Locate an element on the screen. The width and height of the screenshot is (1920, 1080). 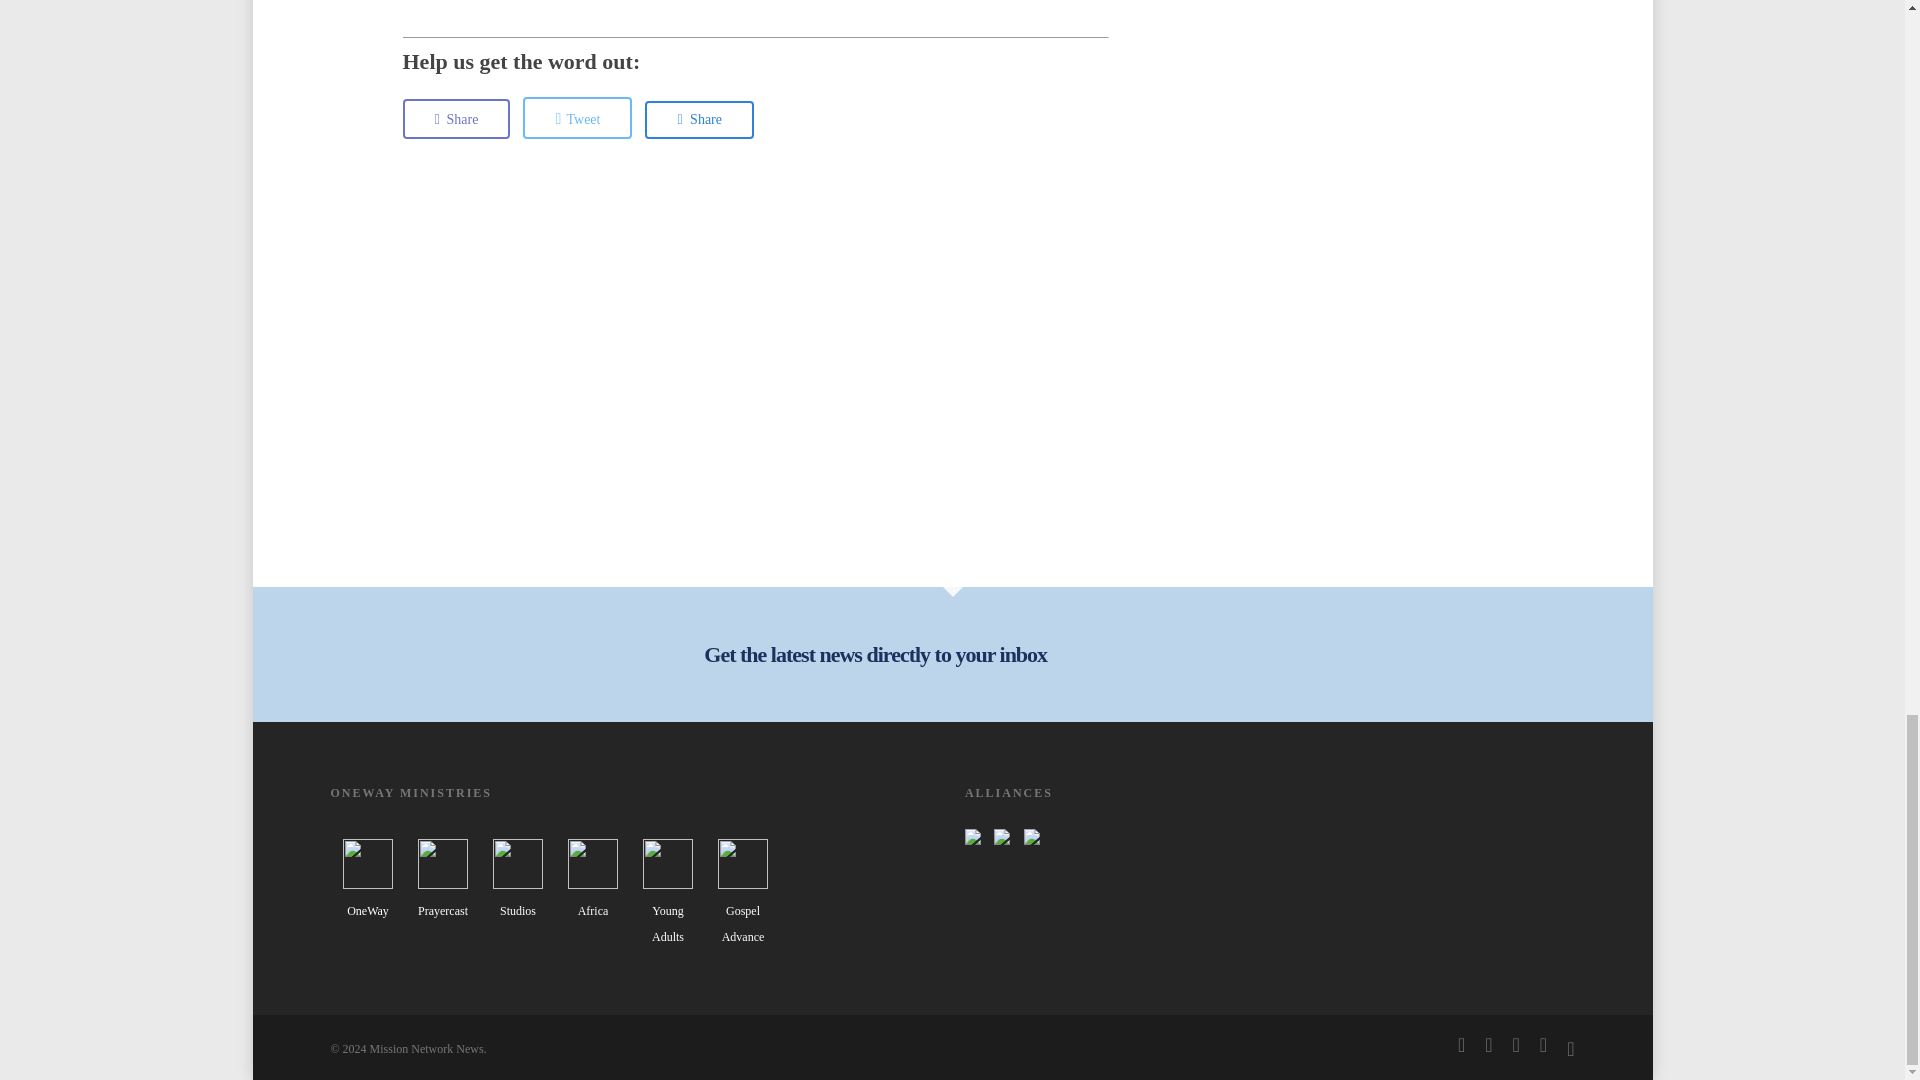
Share this is located at coordinates (456, 119).